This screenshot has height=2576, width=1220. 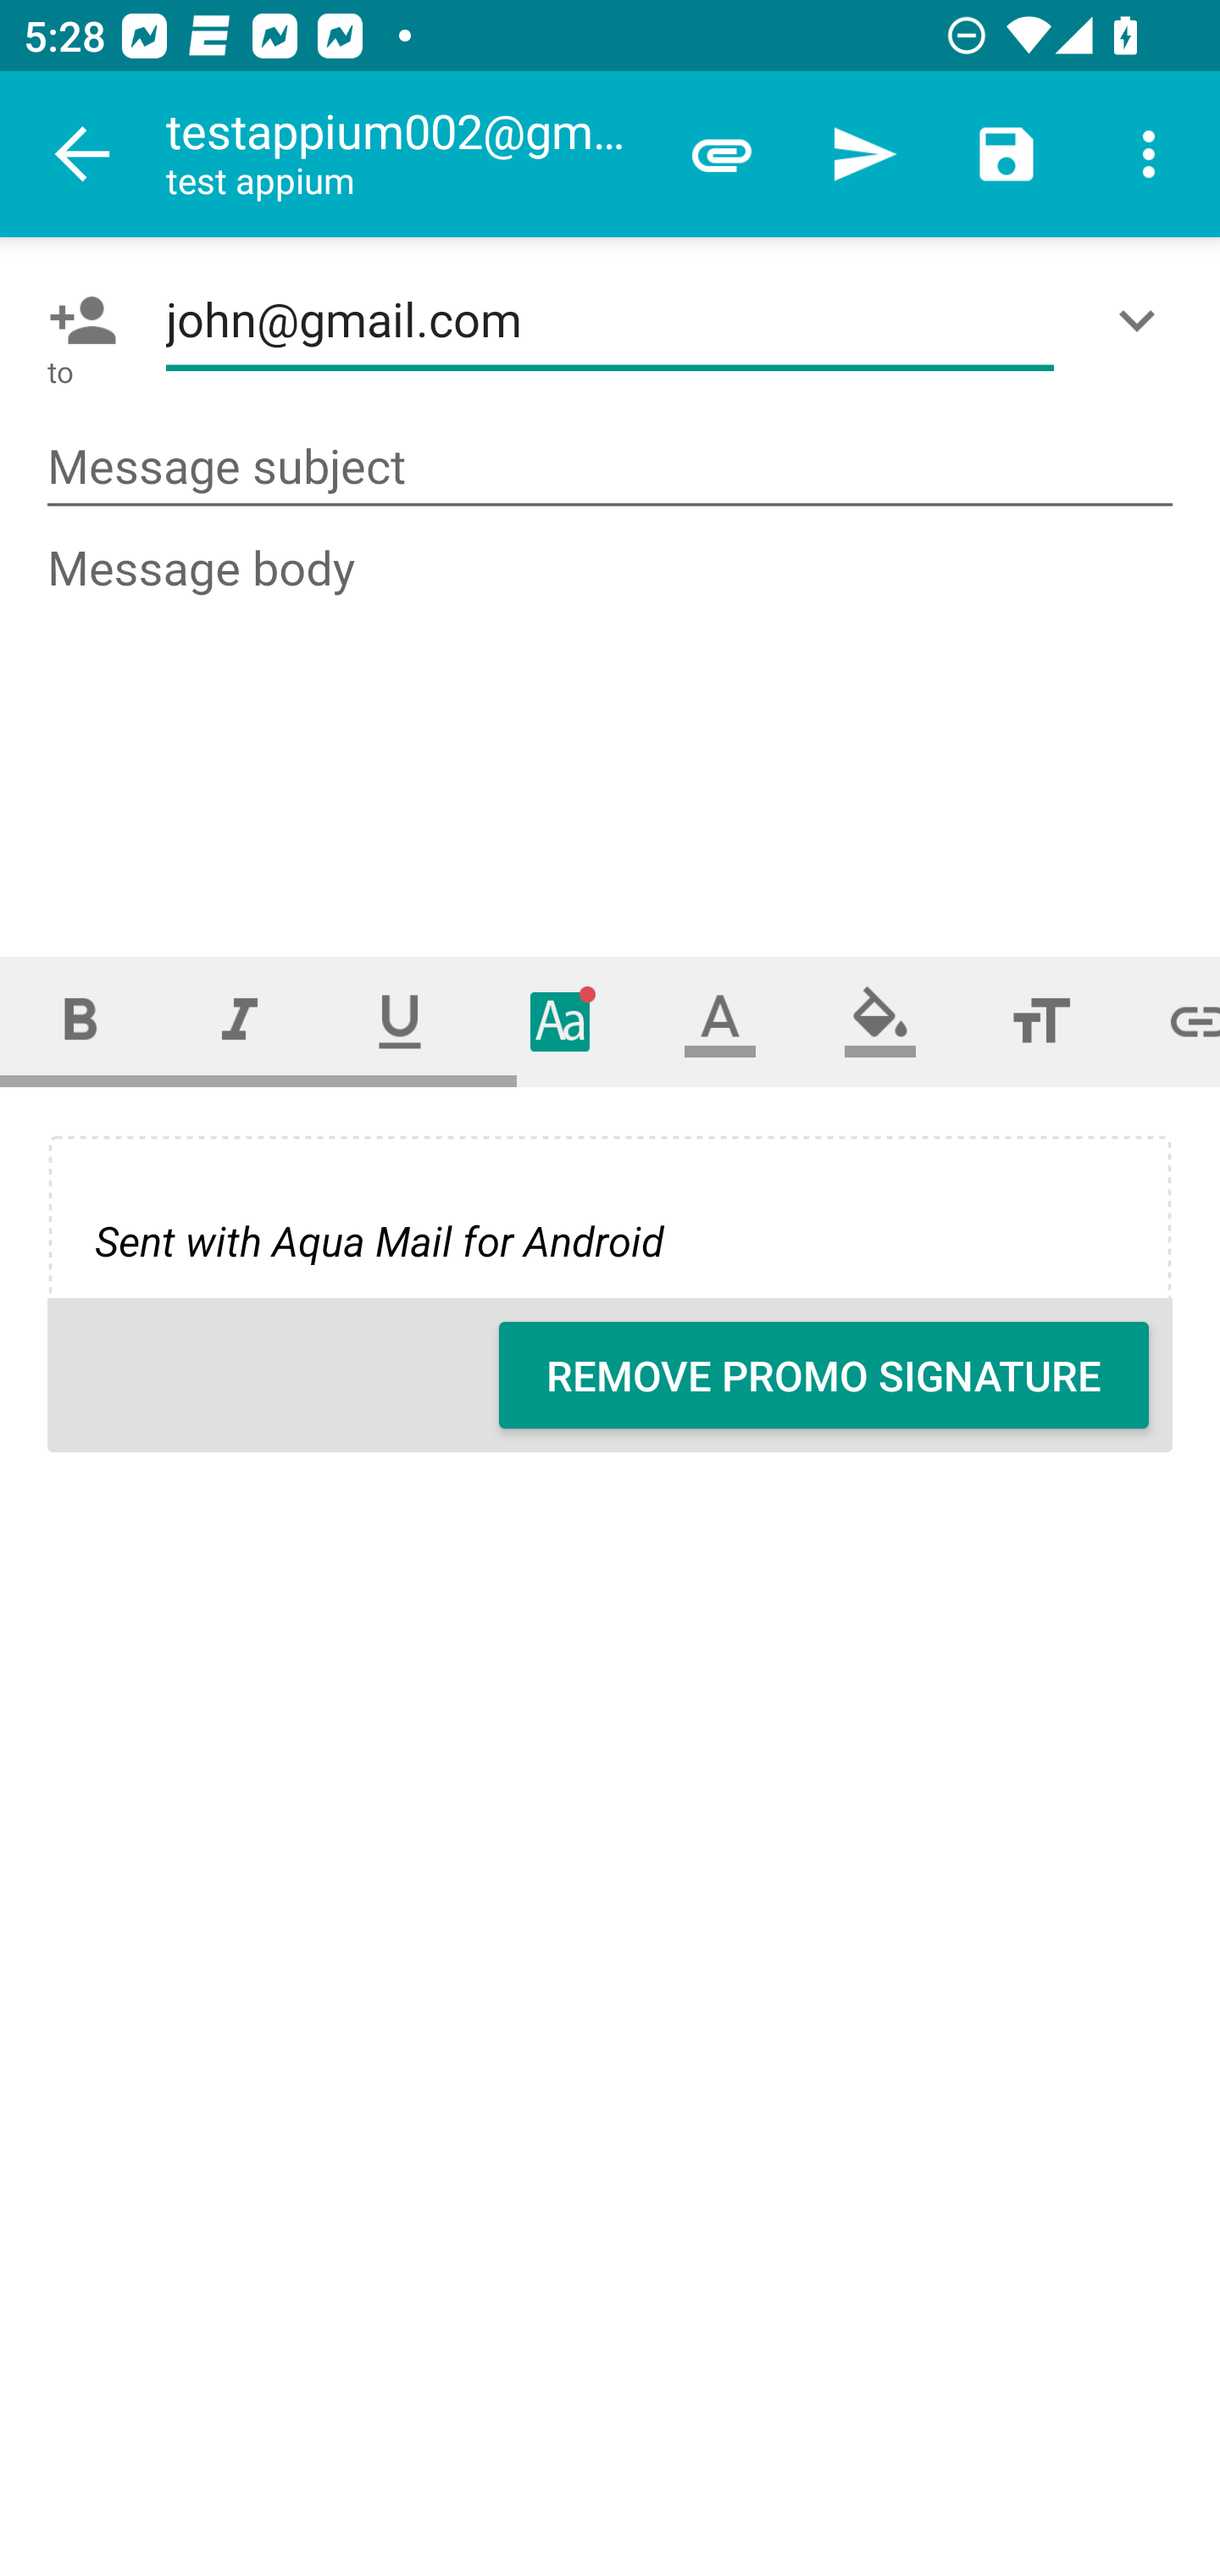 What do you see at coordinates (76, 320) in the screenshot?
I see `Pick contact: To` at bounding box center [76, 320].